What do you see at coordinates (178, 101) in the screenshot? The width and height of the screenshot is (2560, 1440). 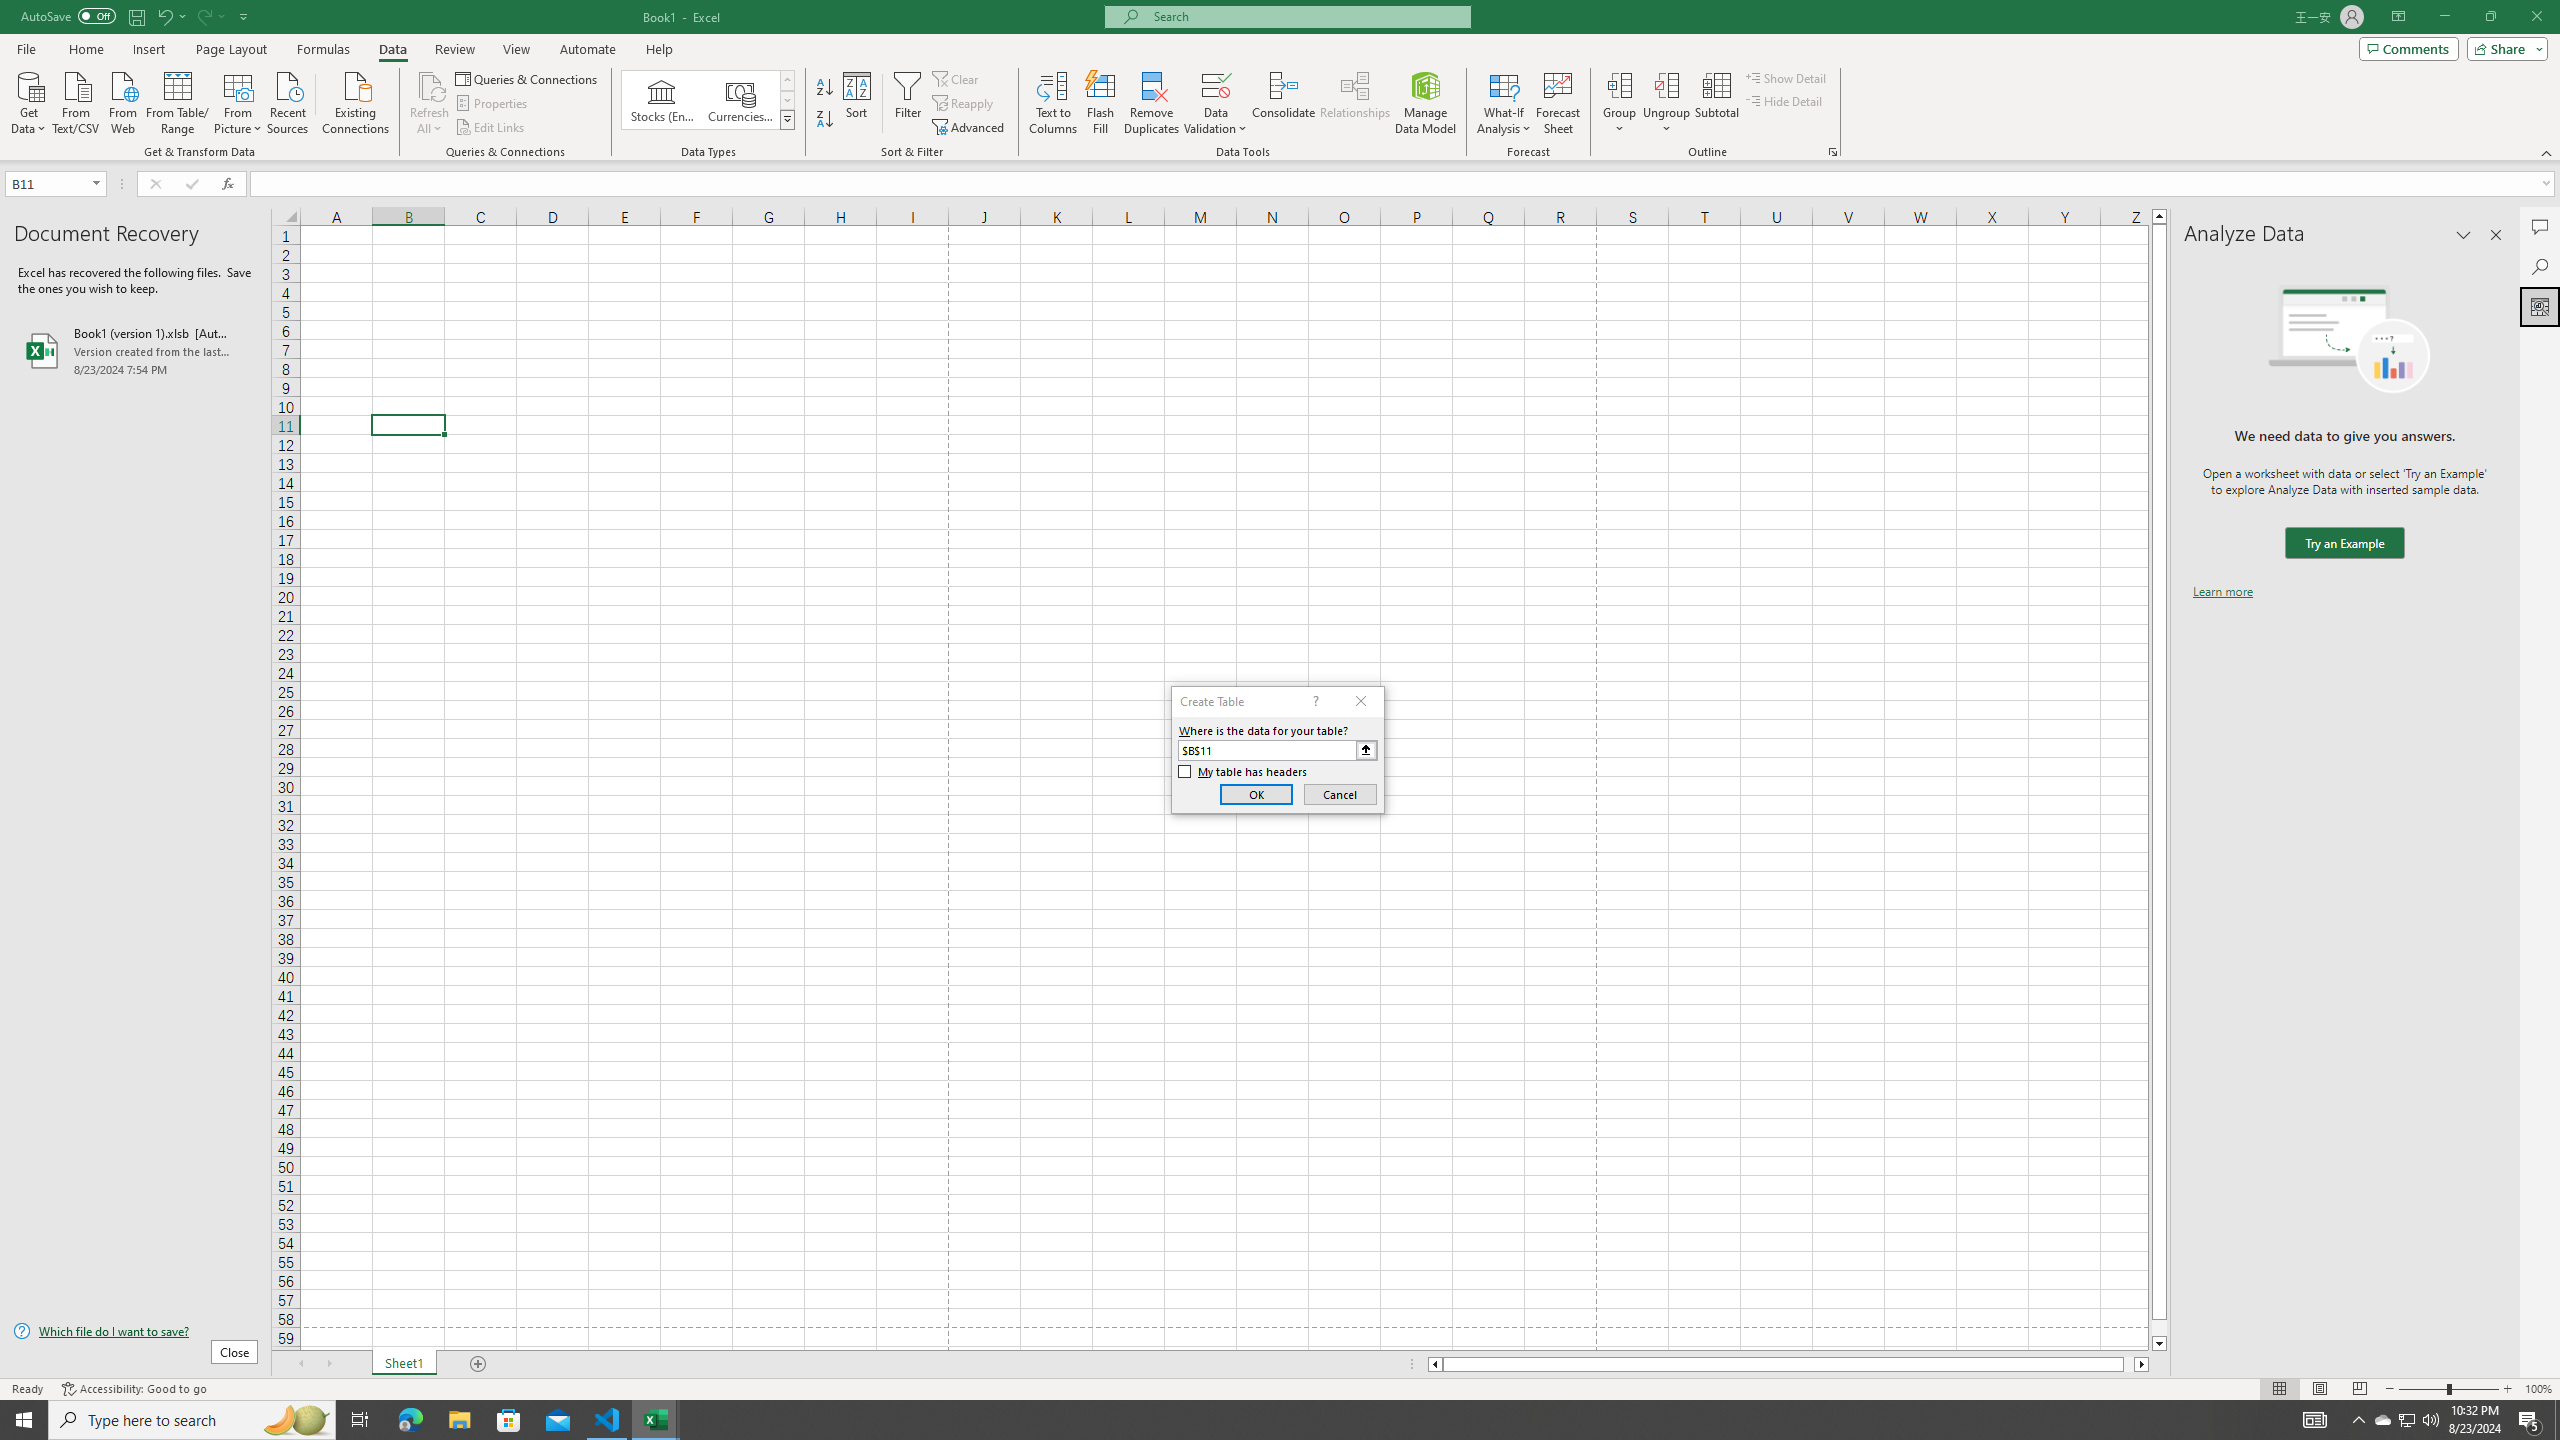 I see `From Table/Range` at bounding box center [178, 101].